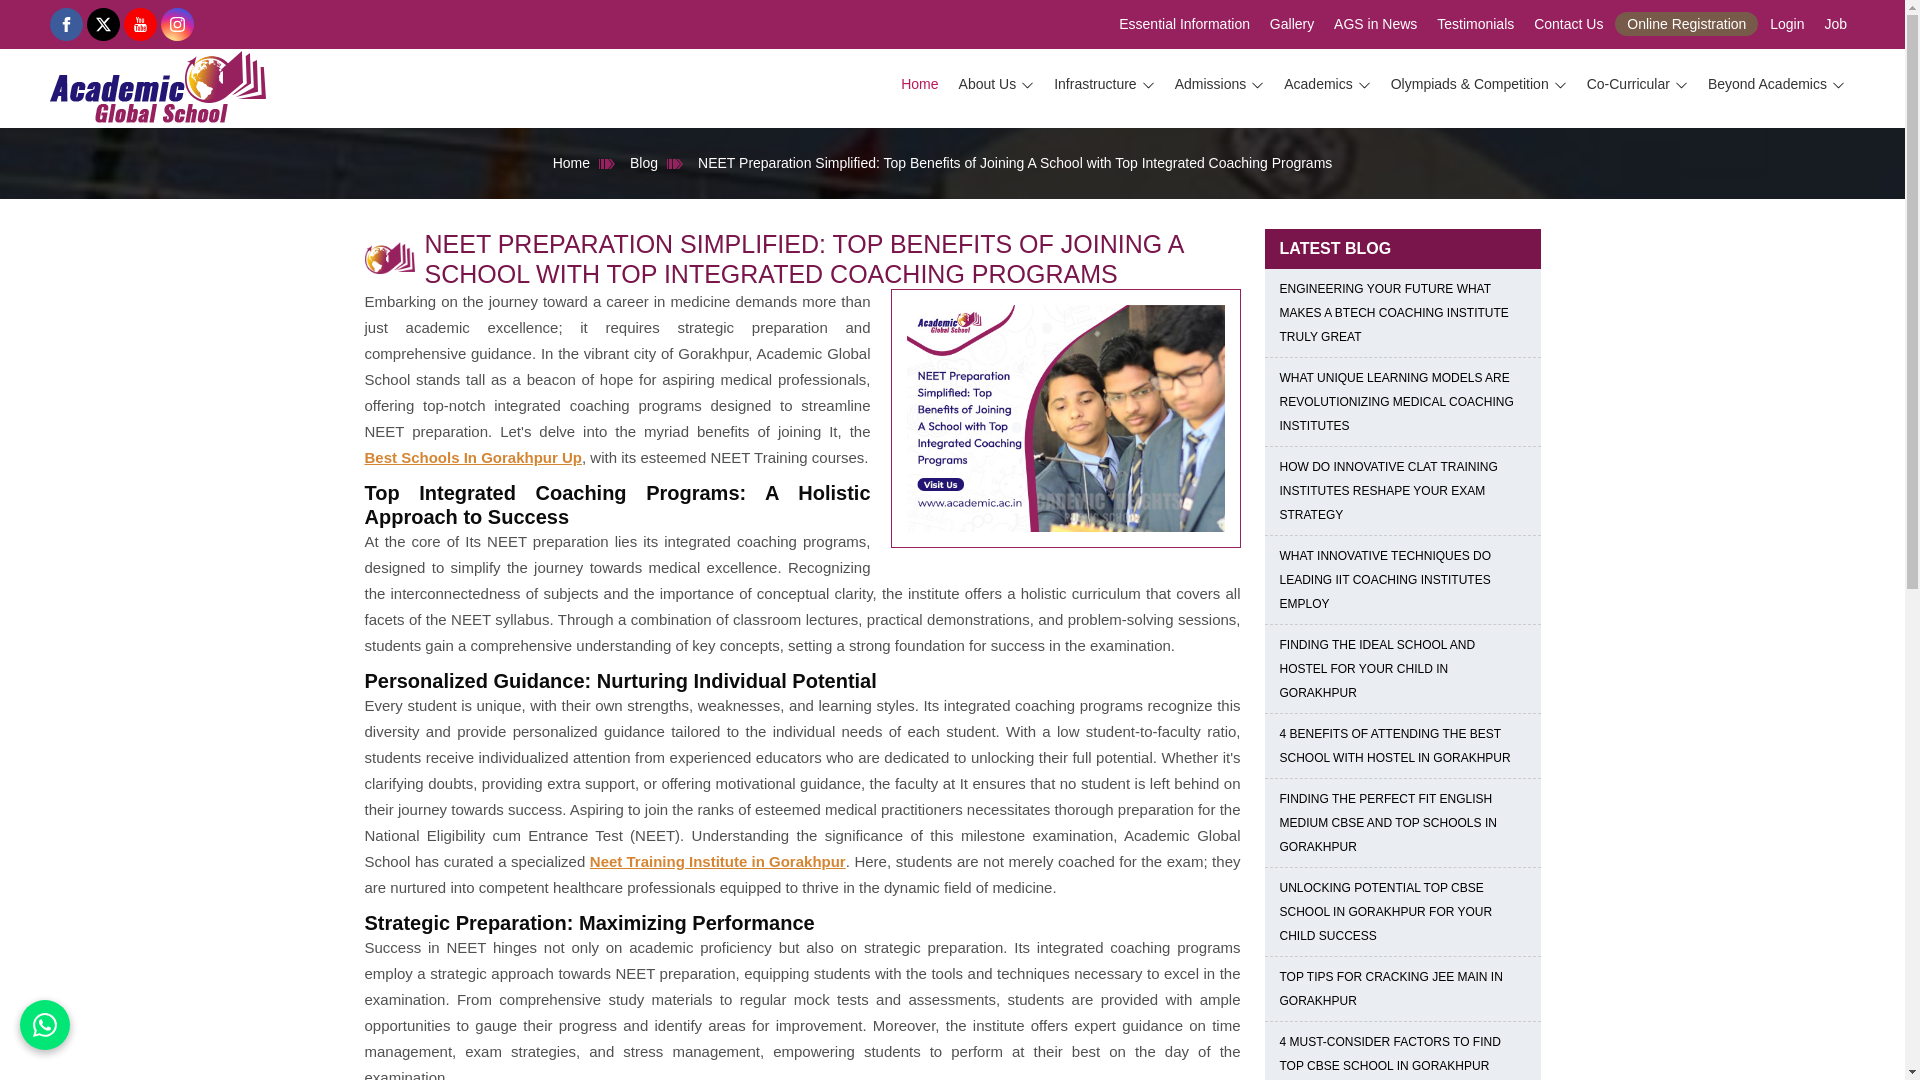 The image size is (1920, 1080). Describe the element at coordinates (1787, 24) in the screenshot. I see `Login` at that location.